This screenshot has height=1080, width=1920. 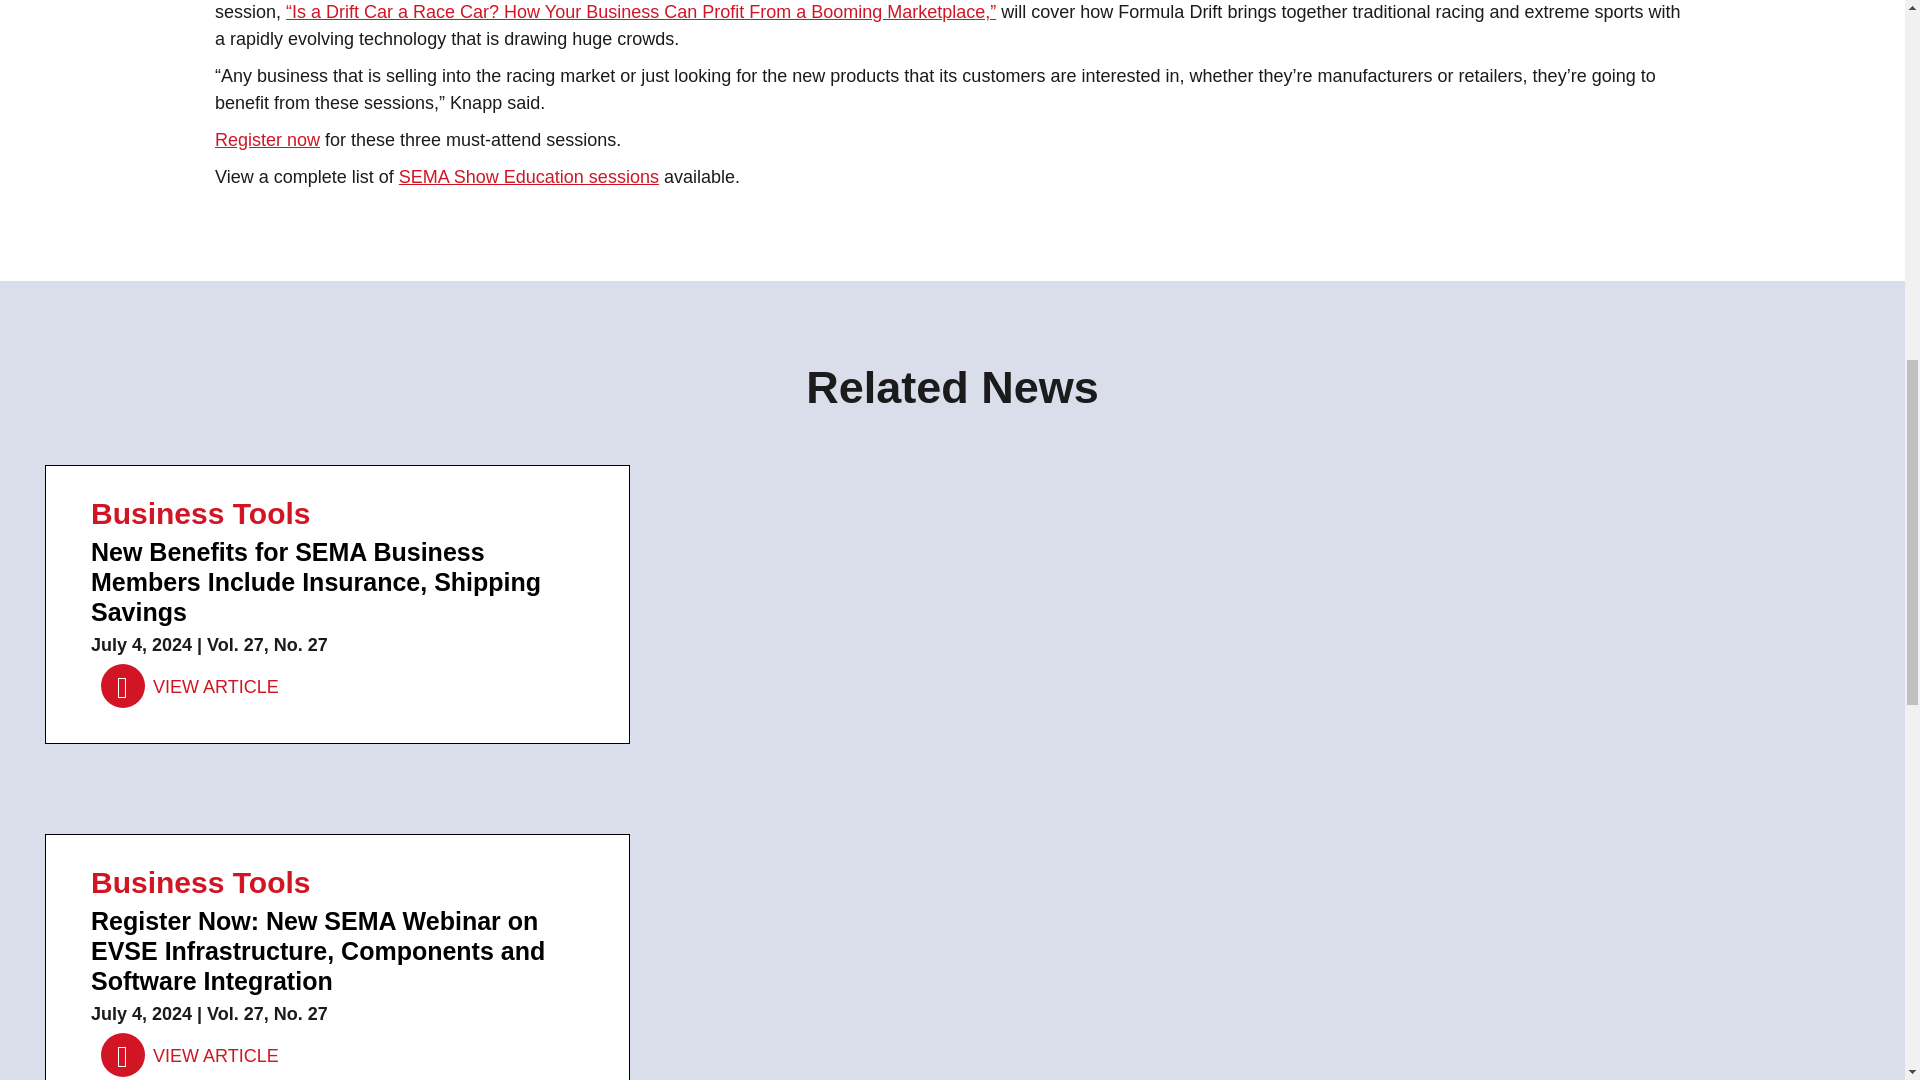 I want to click on VIEW ARTICLE, so click(x=190, y=687).